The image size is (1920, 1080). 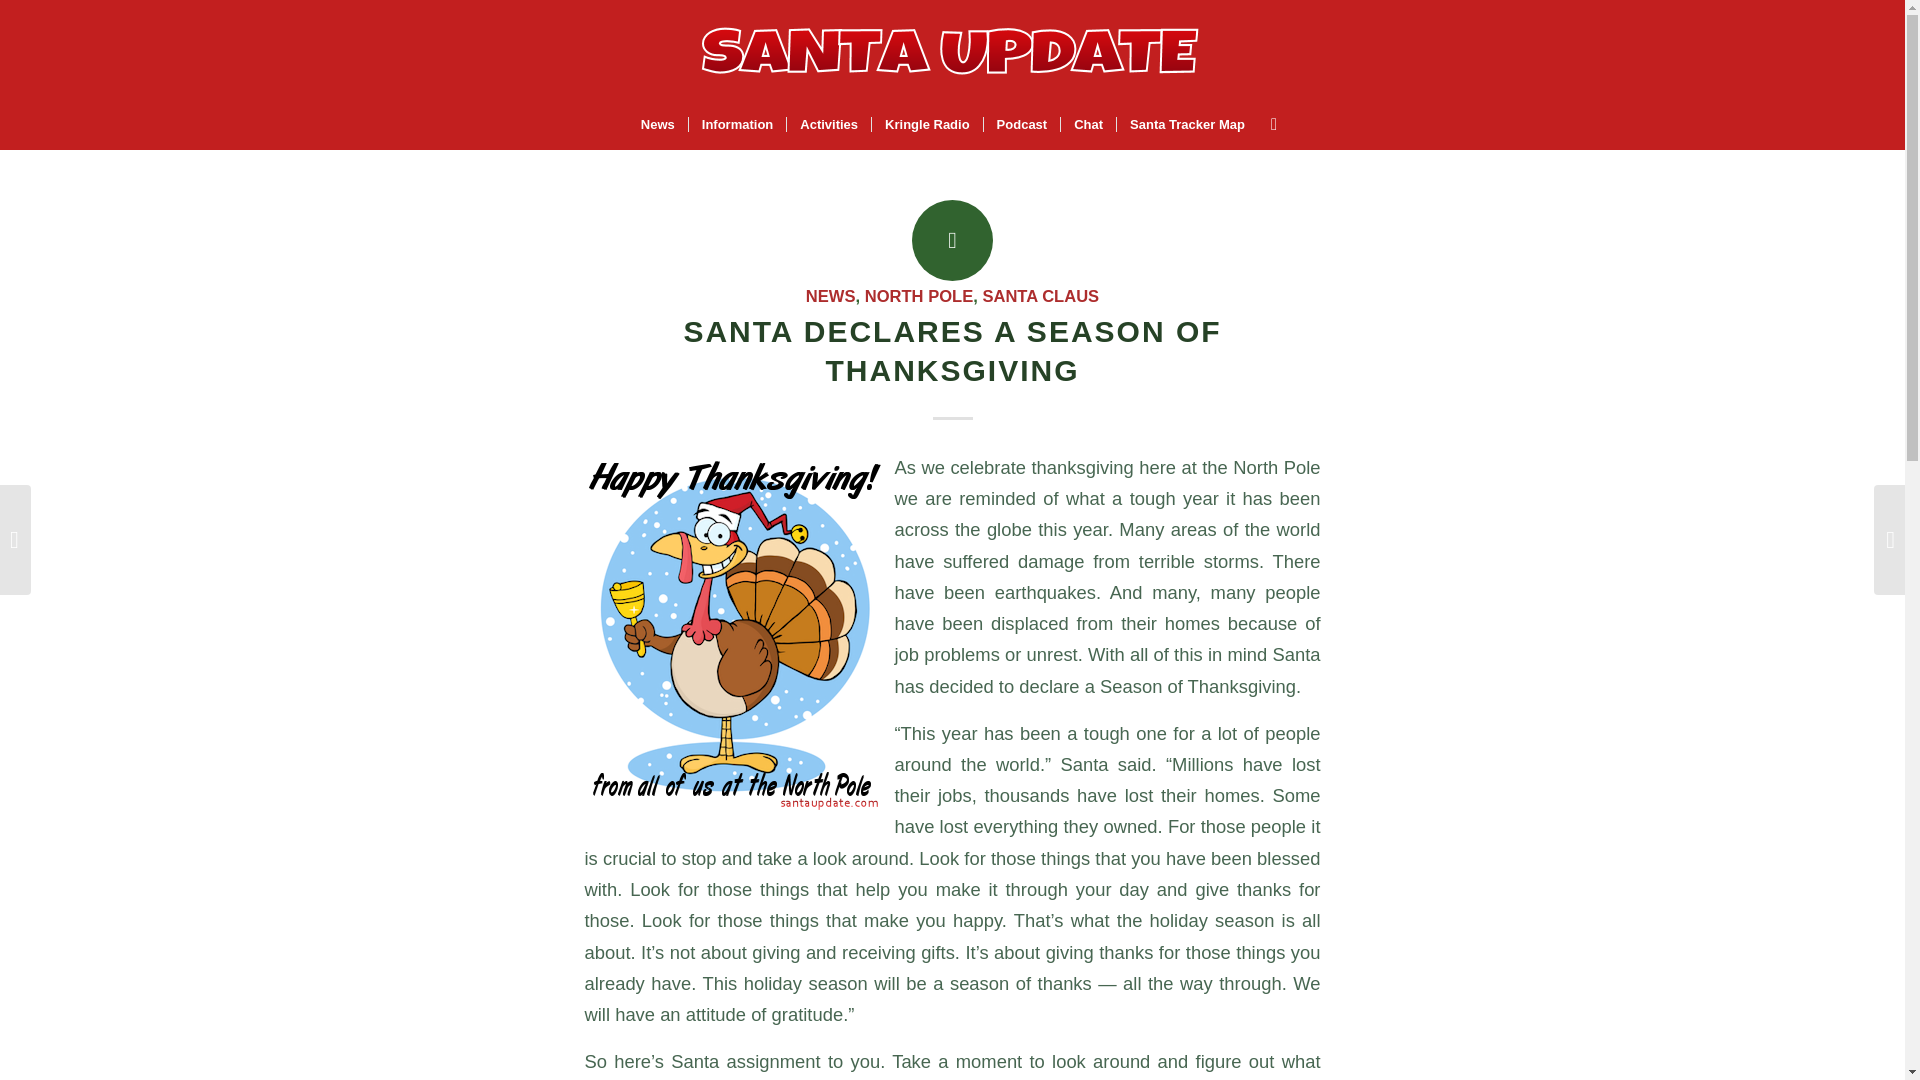 I want to click on NORTH POLE, so click(x=919, y=296).